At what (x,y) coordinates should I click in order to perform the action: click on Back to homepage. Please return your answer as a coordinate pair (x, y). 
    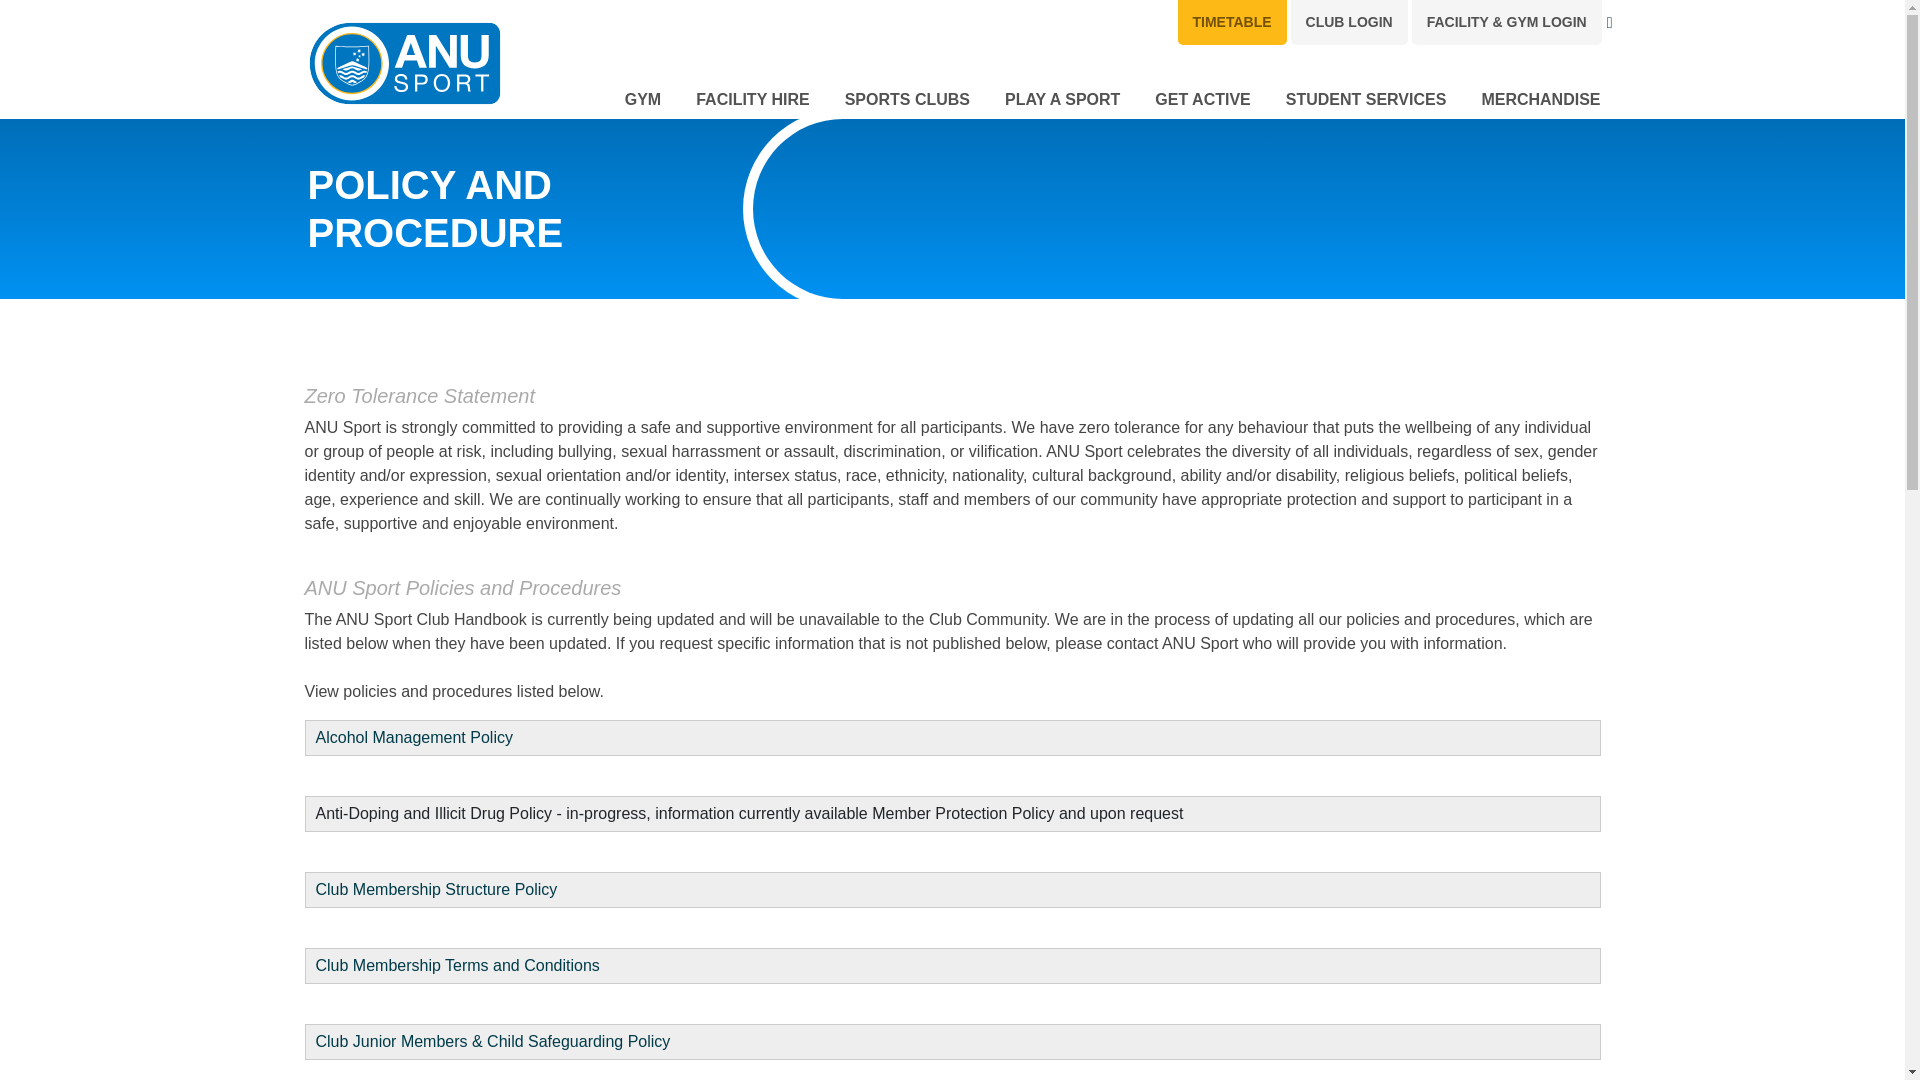
    Looking at the image, I should click on (403, 64).